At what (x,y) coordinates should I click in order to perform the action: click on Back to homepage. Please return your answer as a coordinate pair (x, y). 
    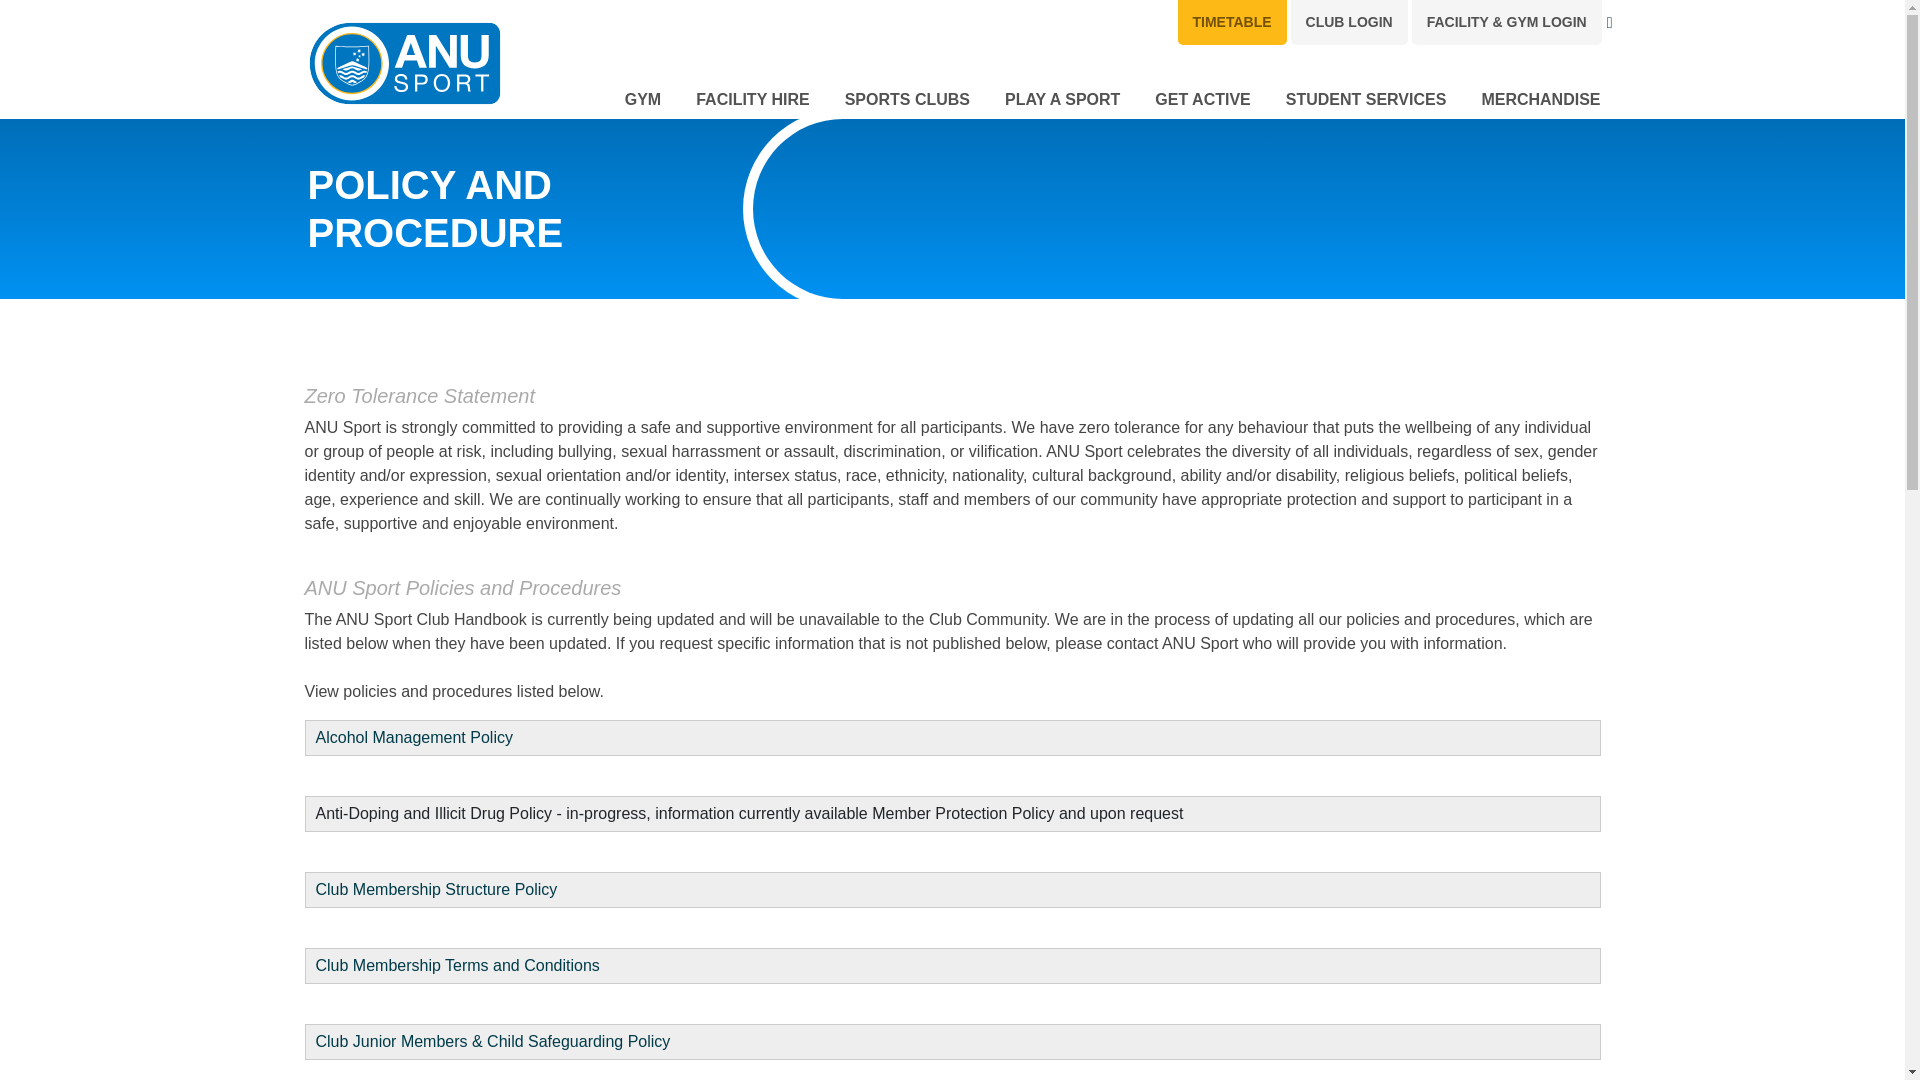
    Looking at the image, I should click on (403, 64).